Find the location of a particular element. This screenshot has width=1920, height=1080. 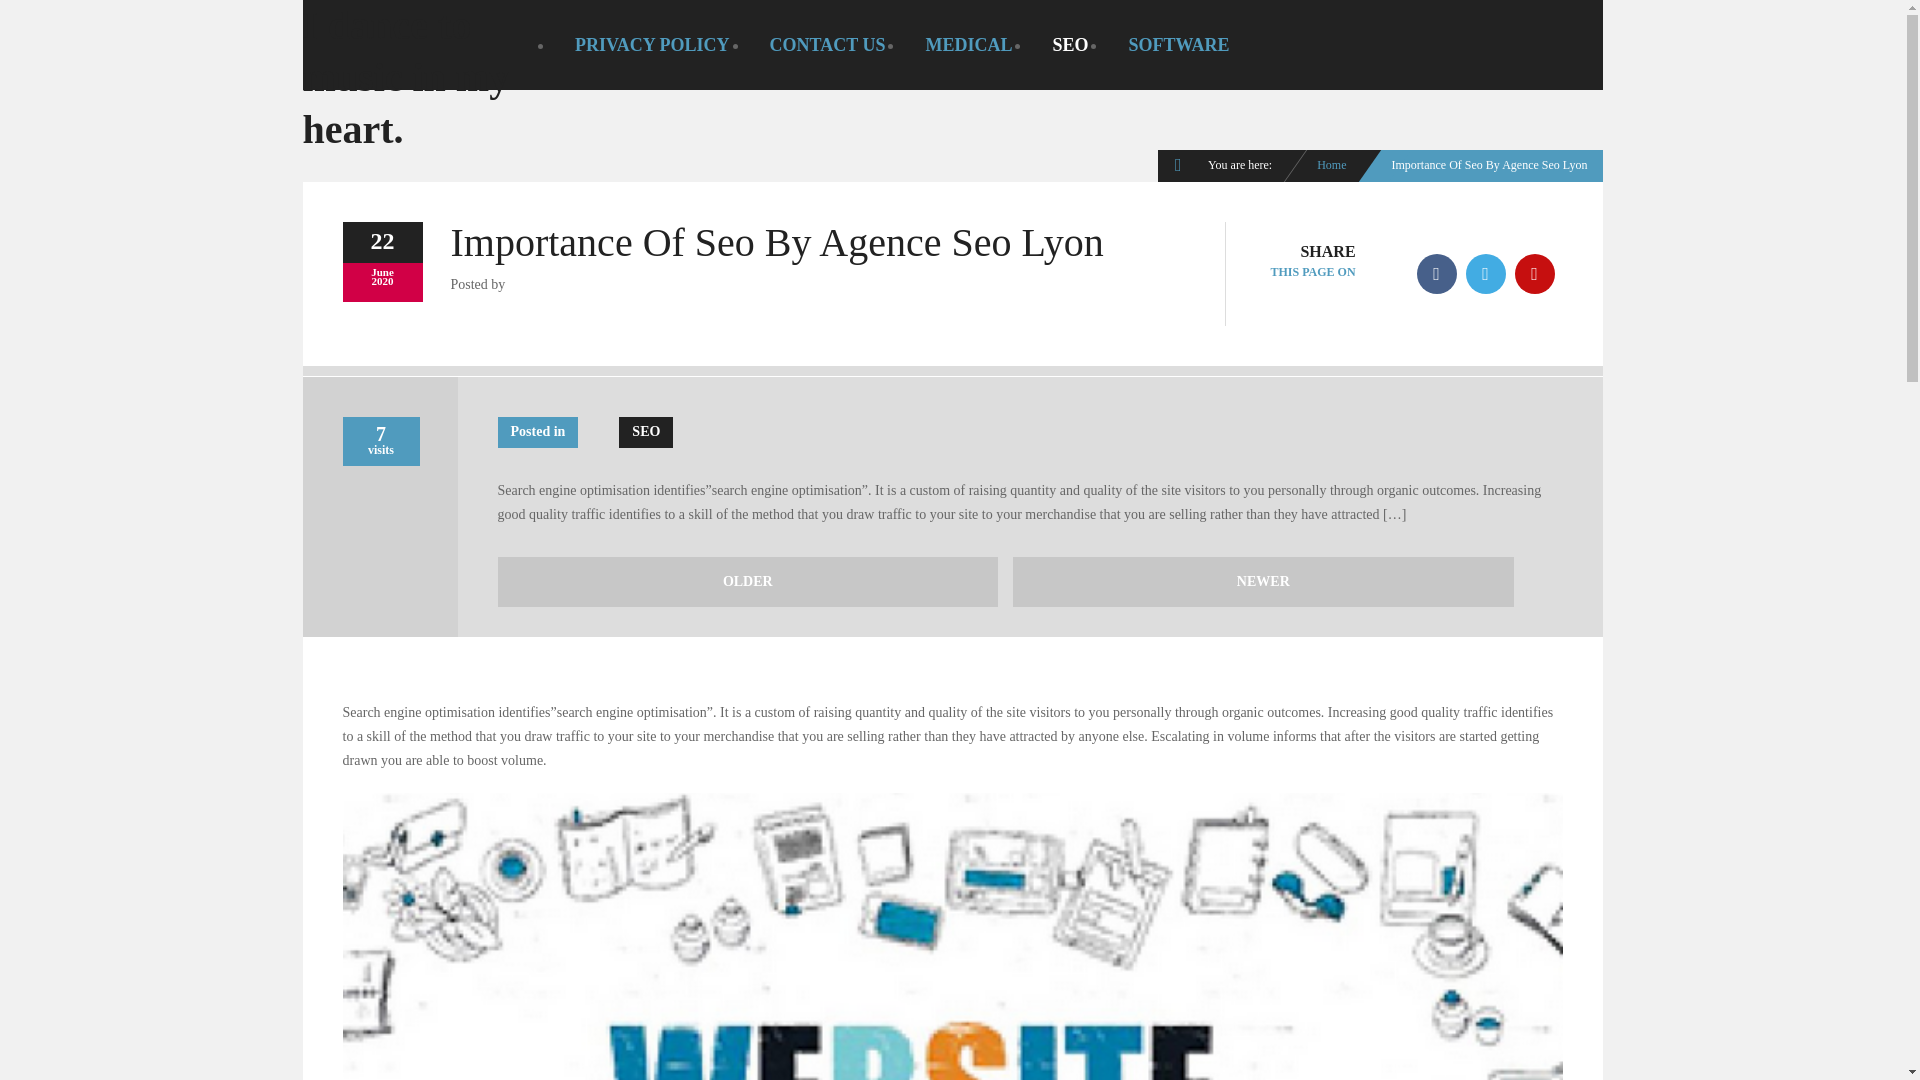

Home is located at coordinates (1331, 164).